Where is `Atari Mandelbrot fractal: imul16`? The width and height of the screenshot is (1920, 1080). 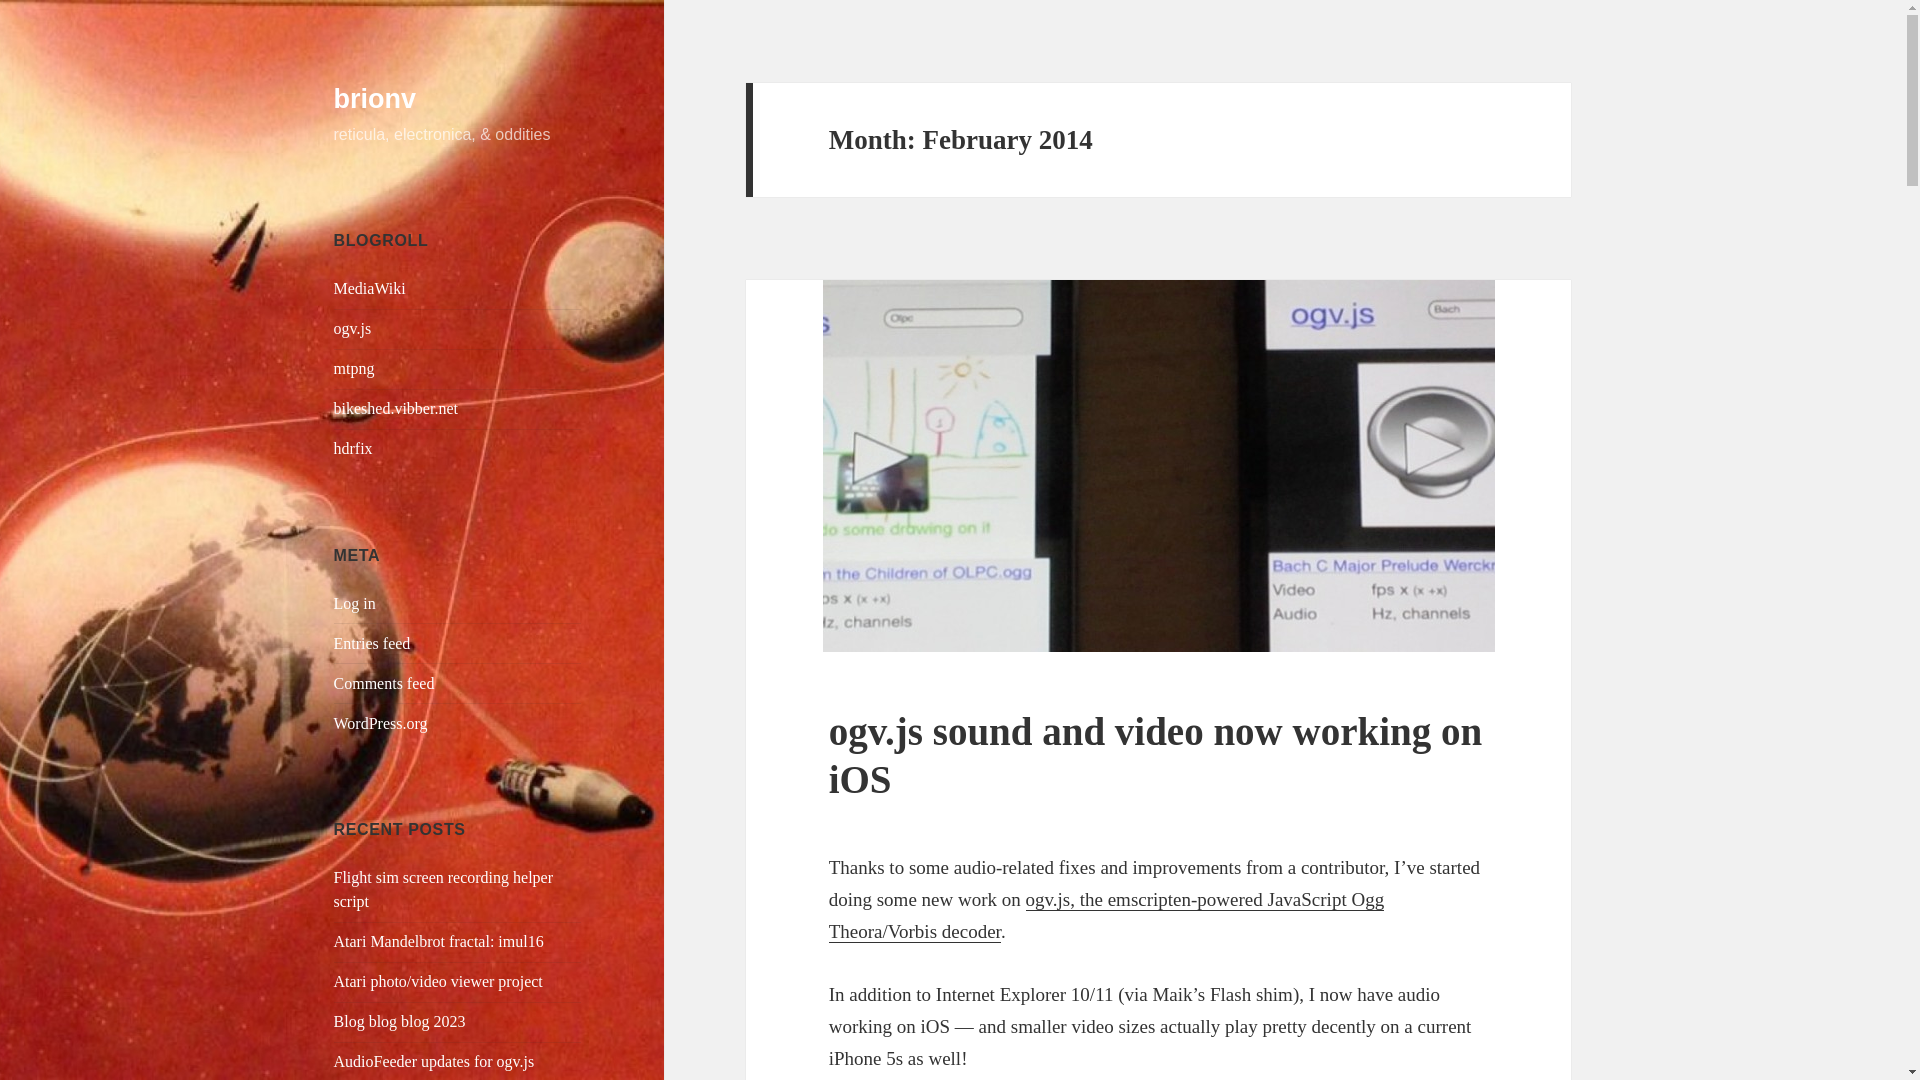
Atari Mandelbrot fractal: imul16 is located at coordinates (438, 942).